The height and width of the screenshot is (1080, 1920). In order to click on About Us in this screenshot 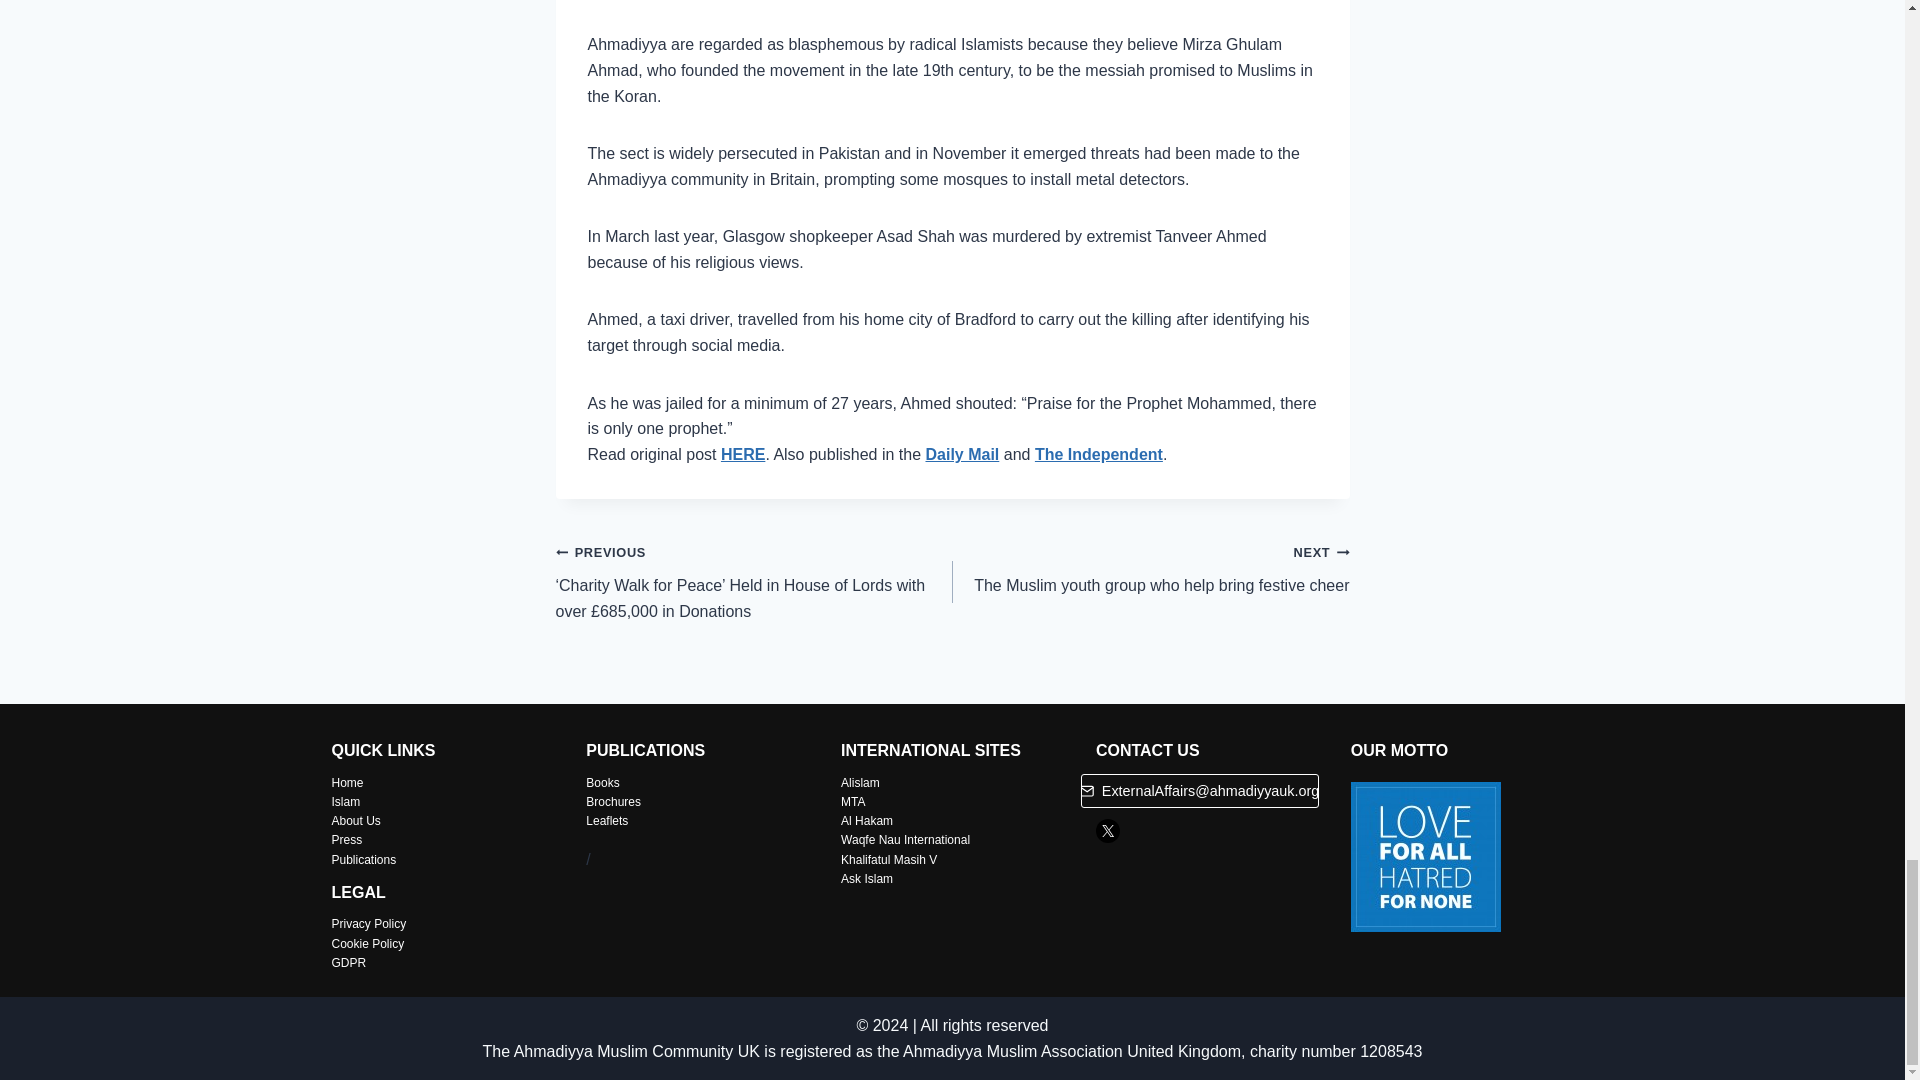, I will do `click(606, 821)`.